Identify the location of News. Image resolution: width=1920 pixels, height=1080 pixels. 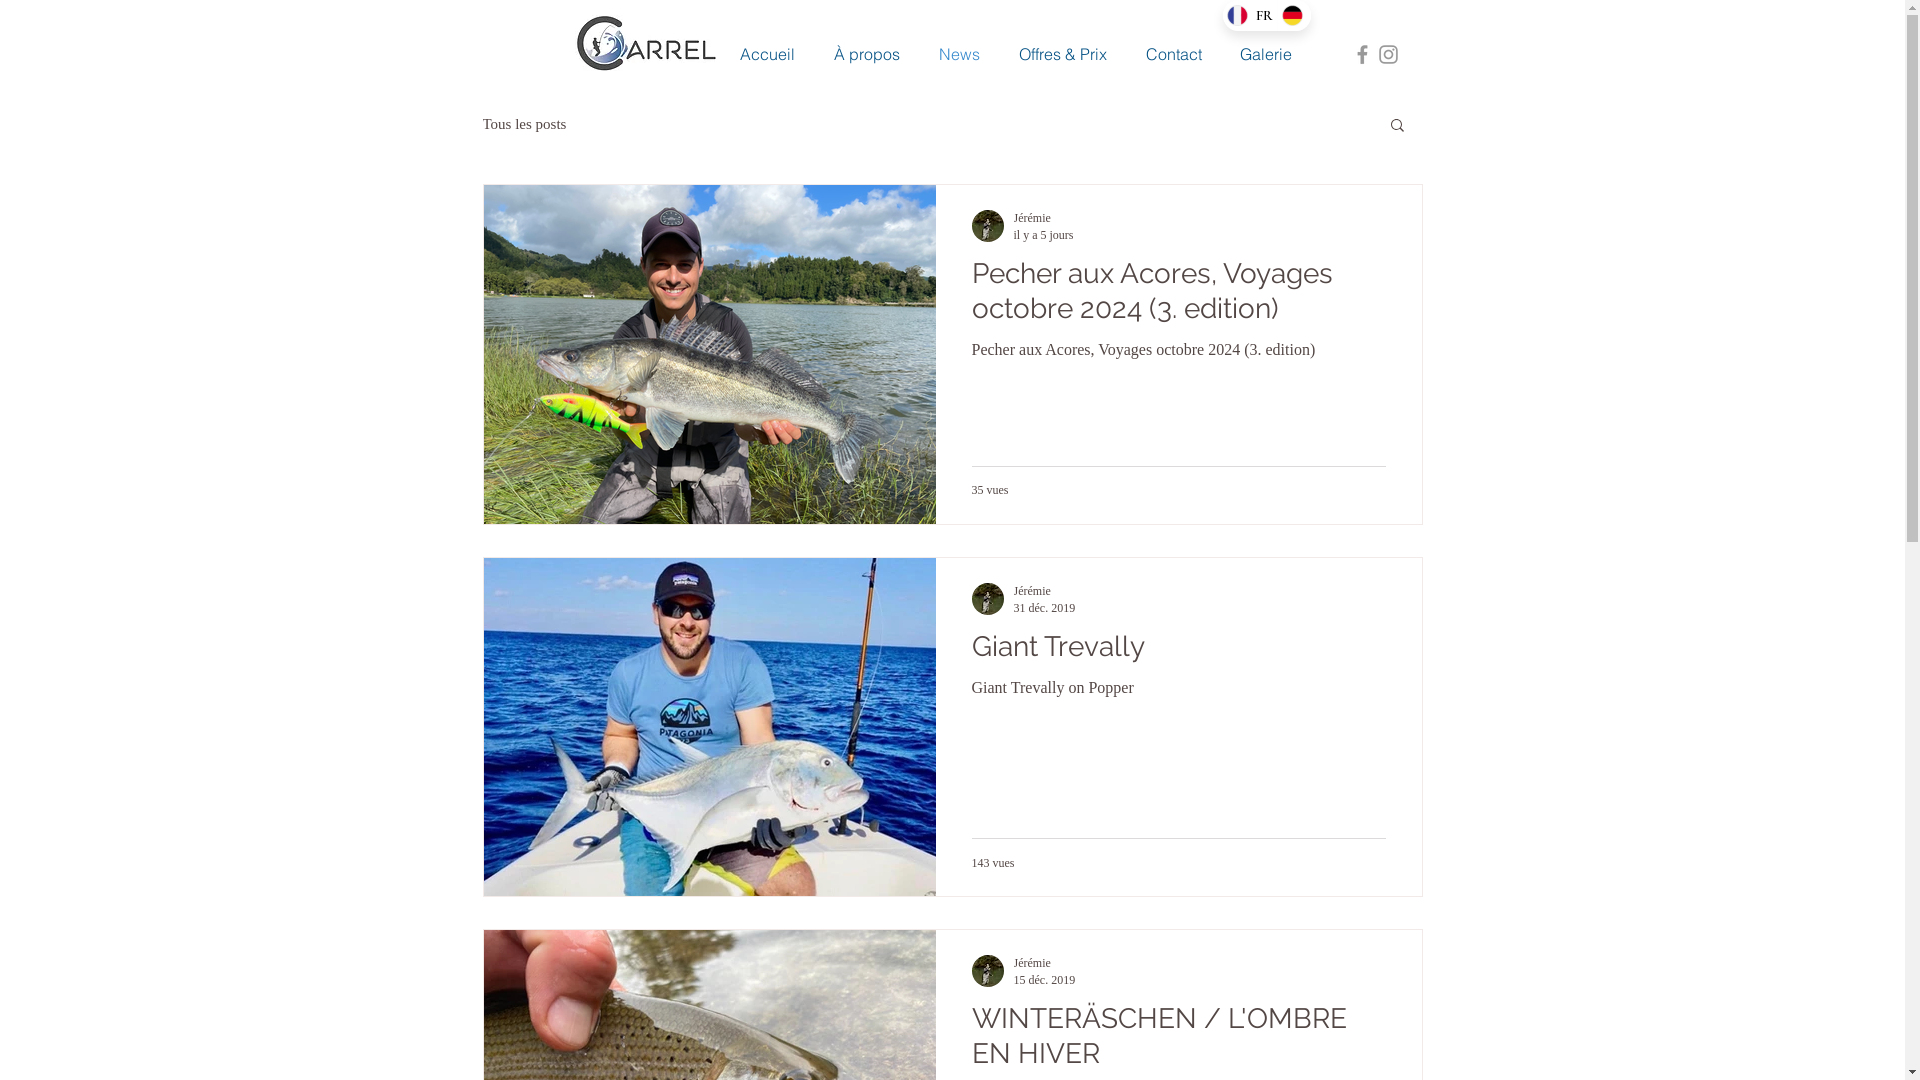
(960, 54).